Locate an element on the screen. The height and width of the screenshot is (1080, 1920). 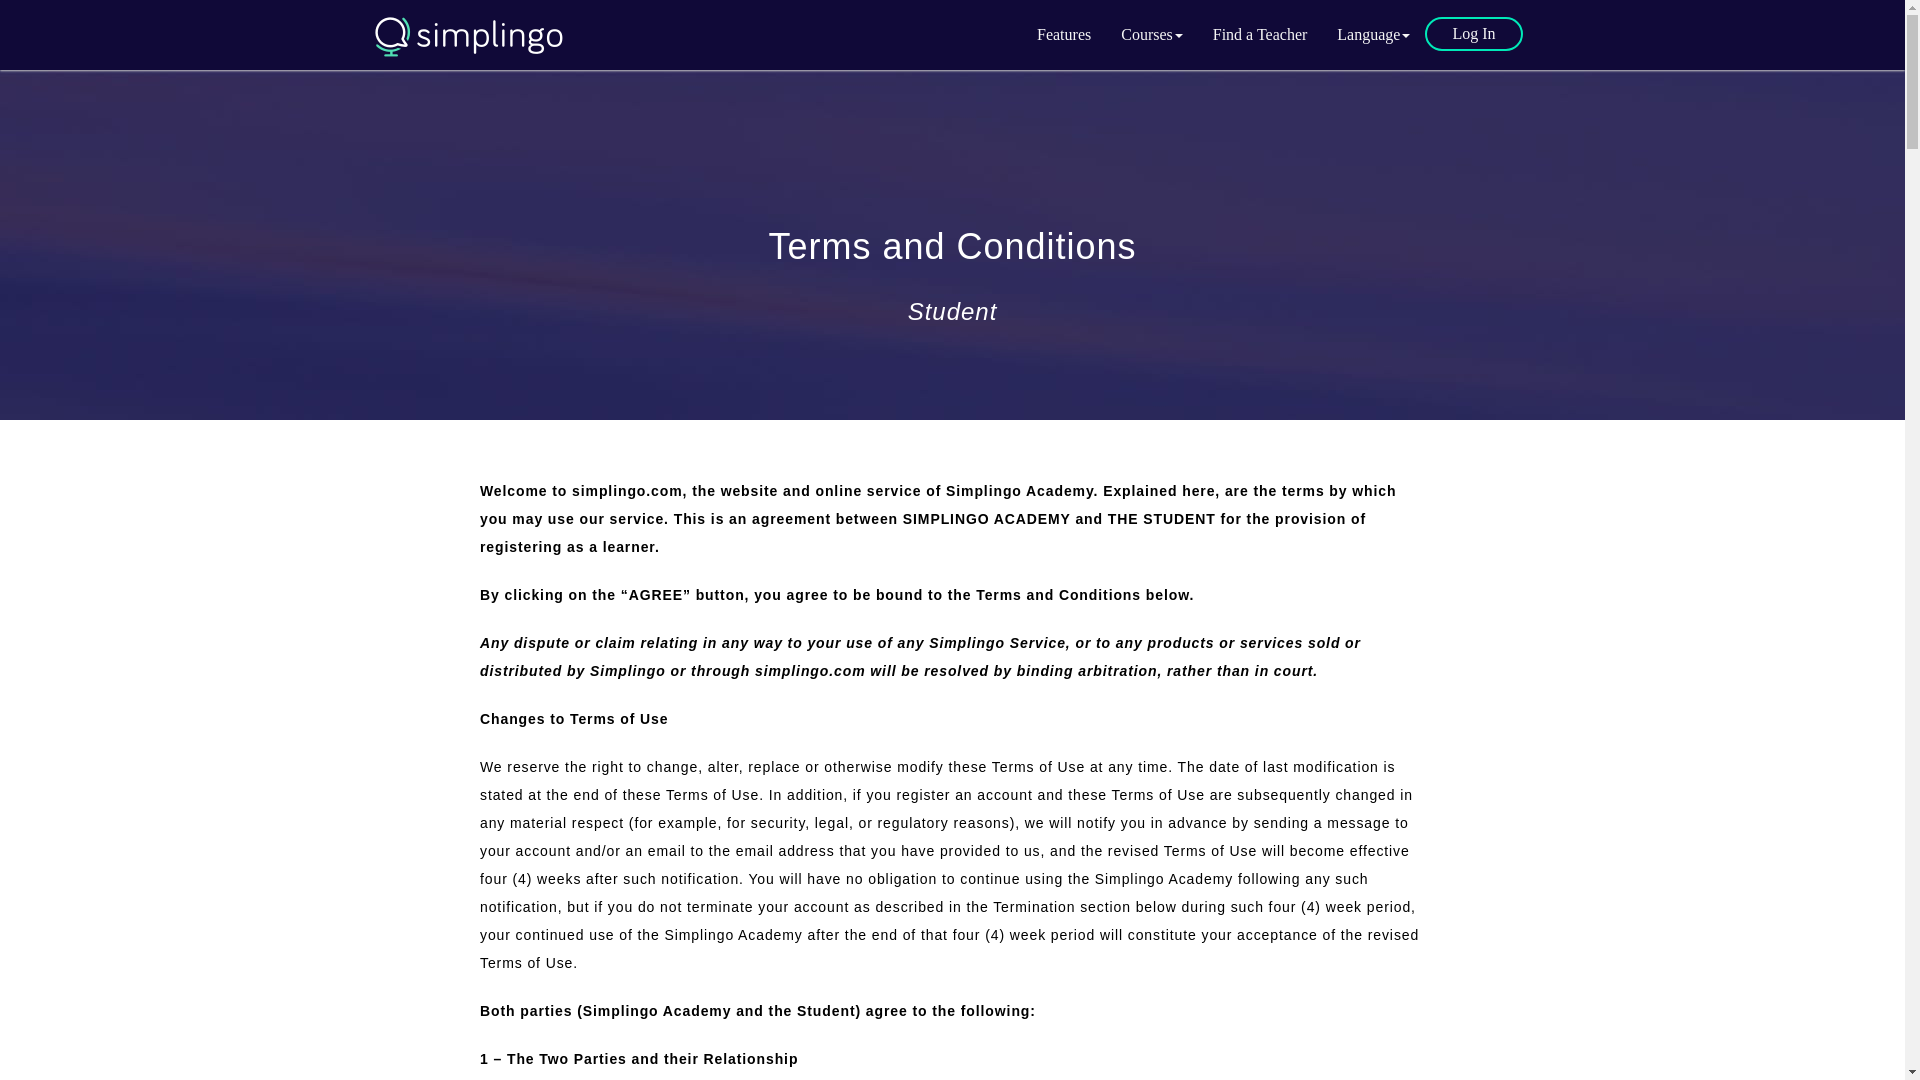
Language is located at coordinates (1373, 34).